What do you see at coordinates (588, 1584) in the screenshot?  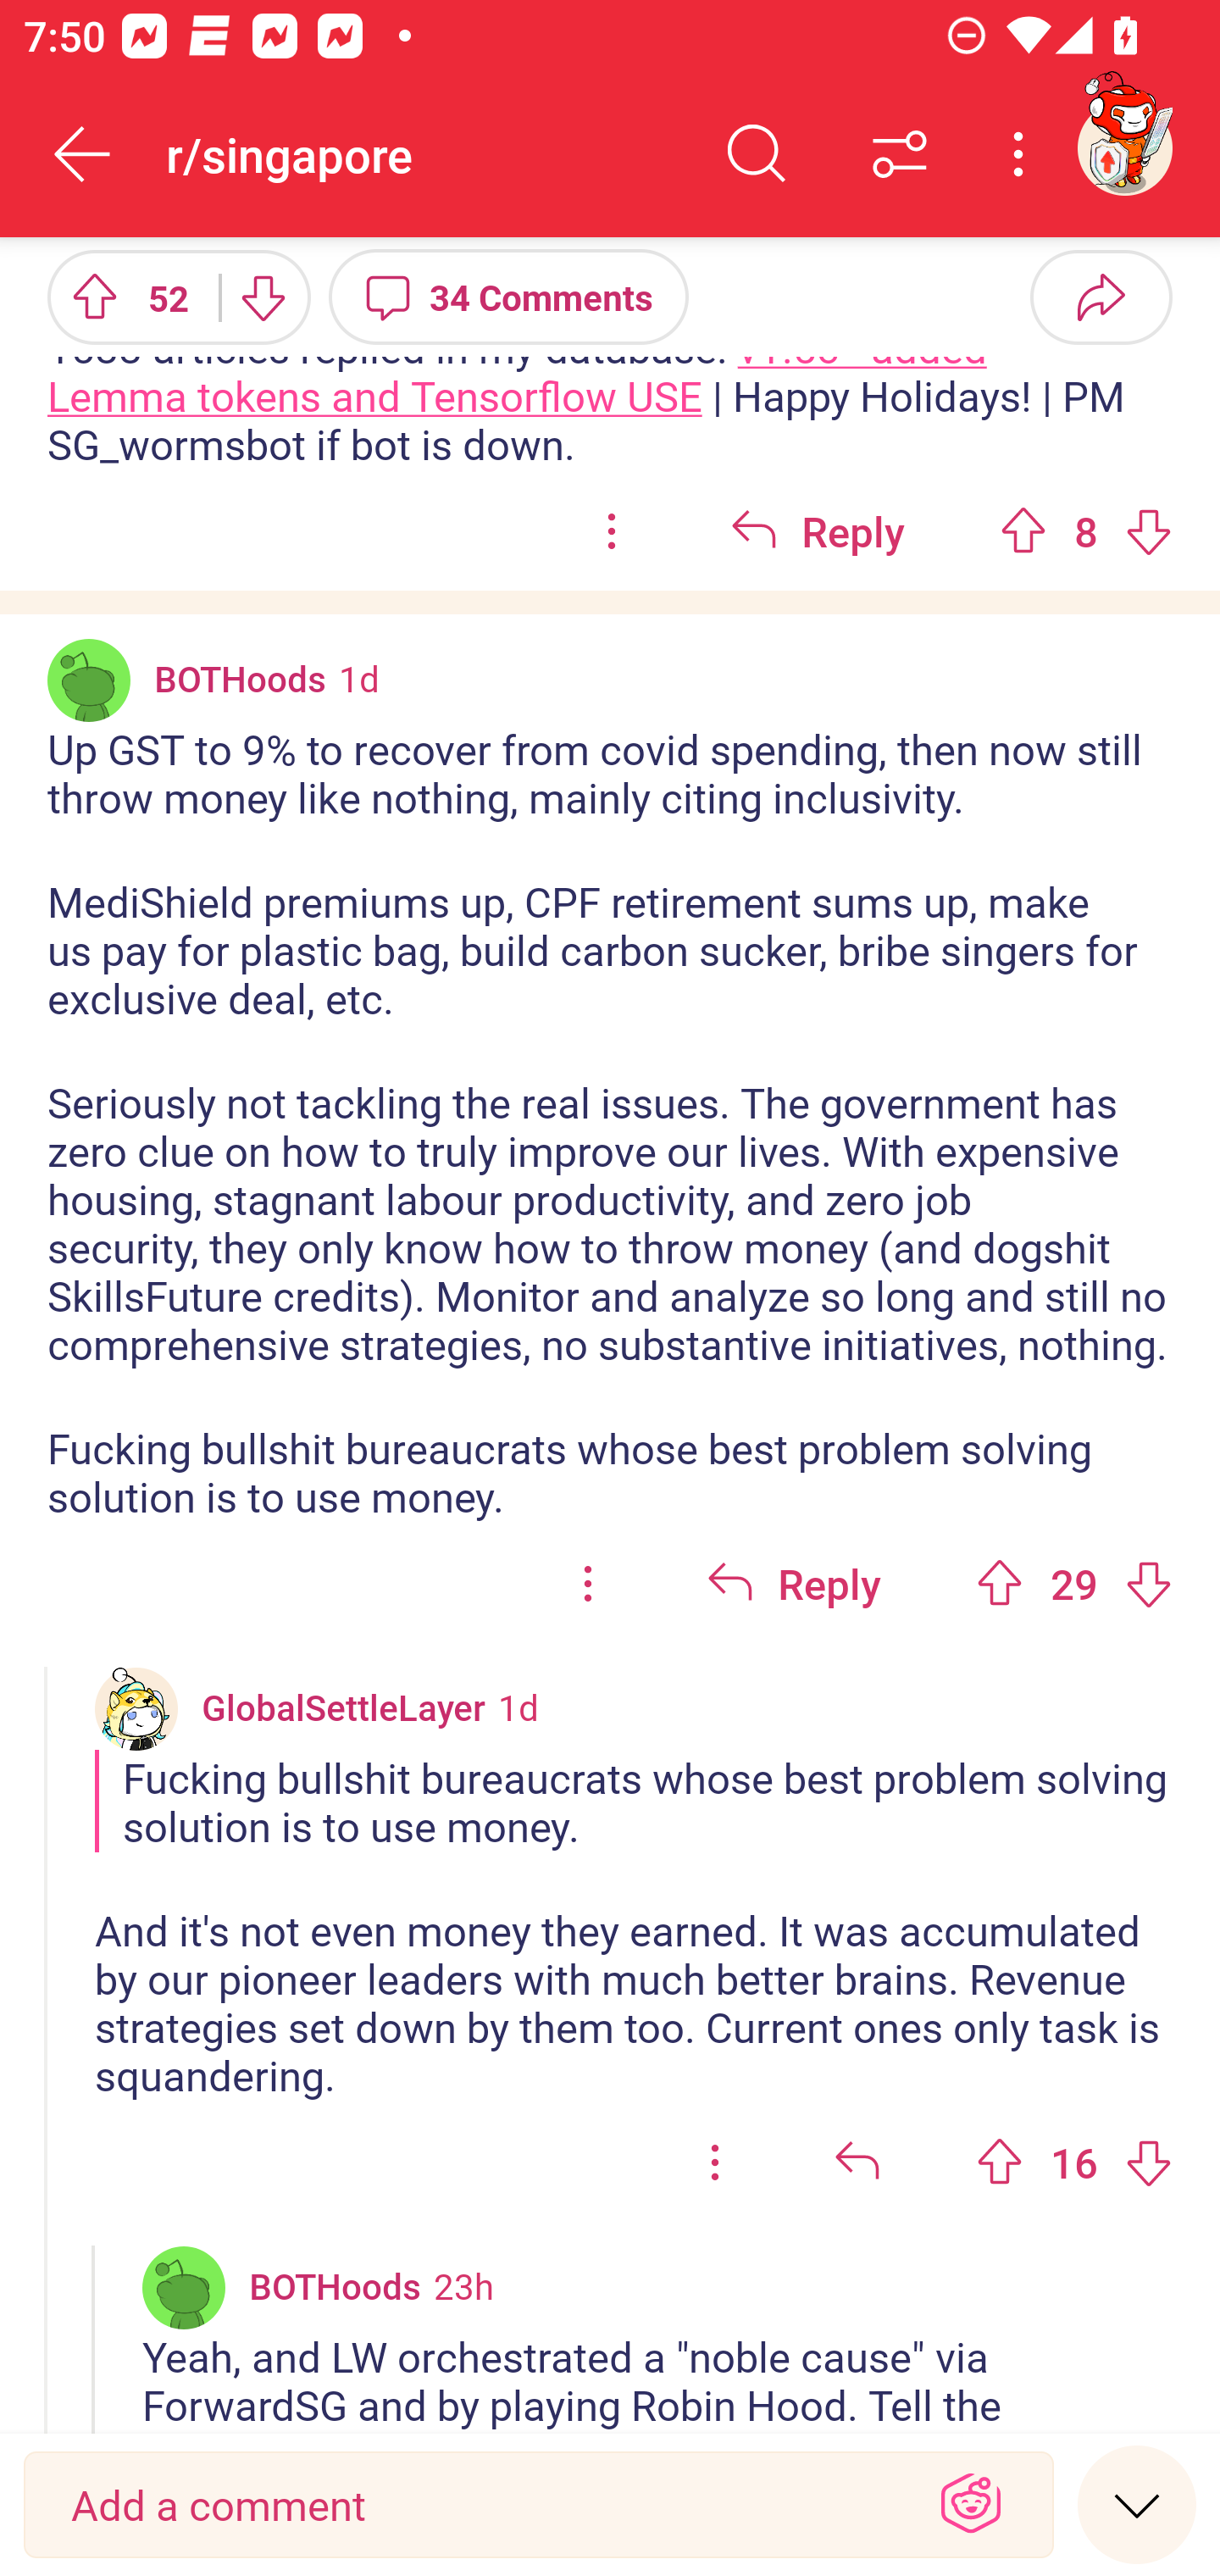 I see `options` at bounding box center [588, 1584].